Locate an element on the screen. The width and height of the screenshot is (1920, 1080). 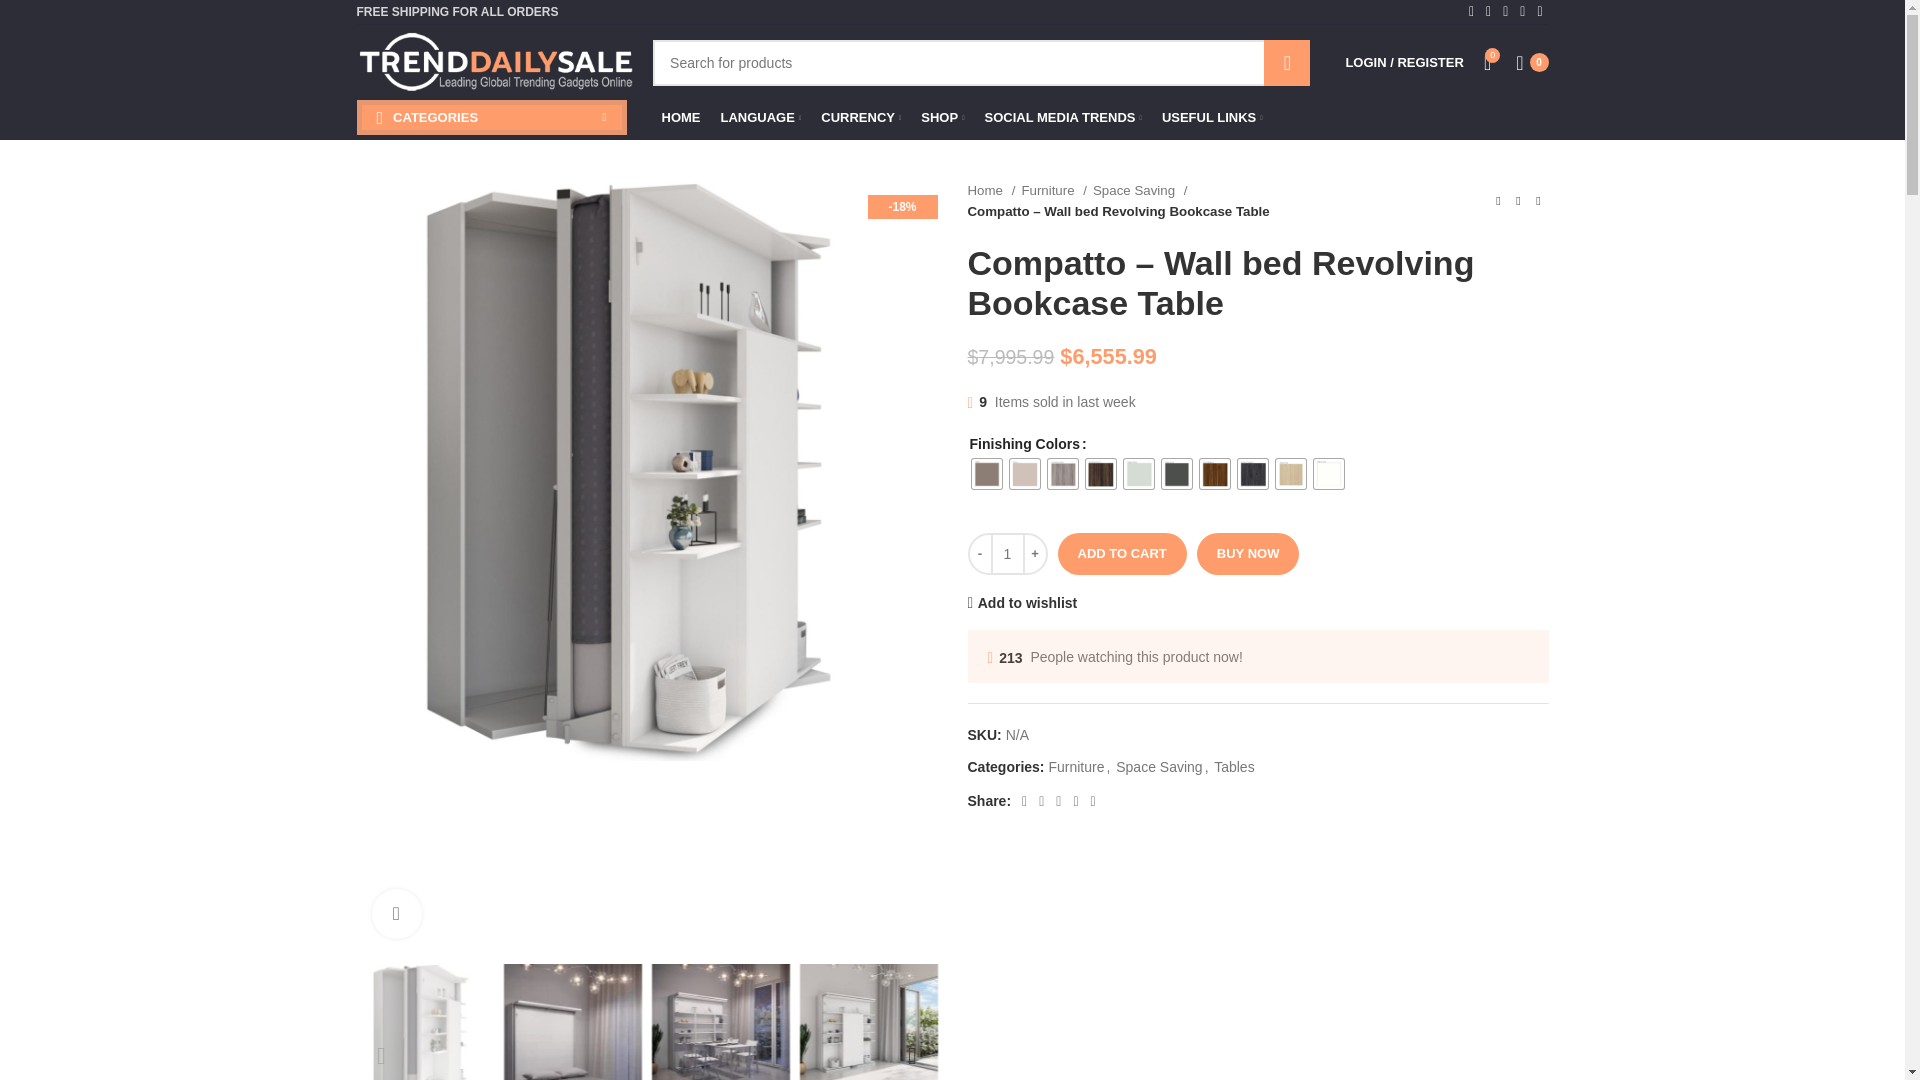
My account is located at coordinates (1403, 62).